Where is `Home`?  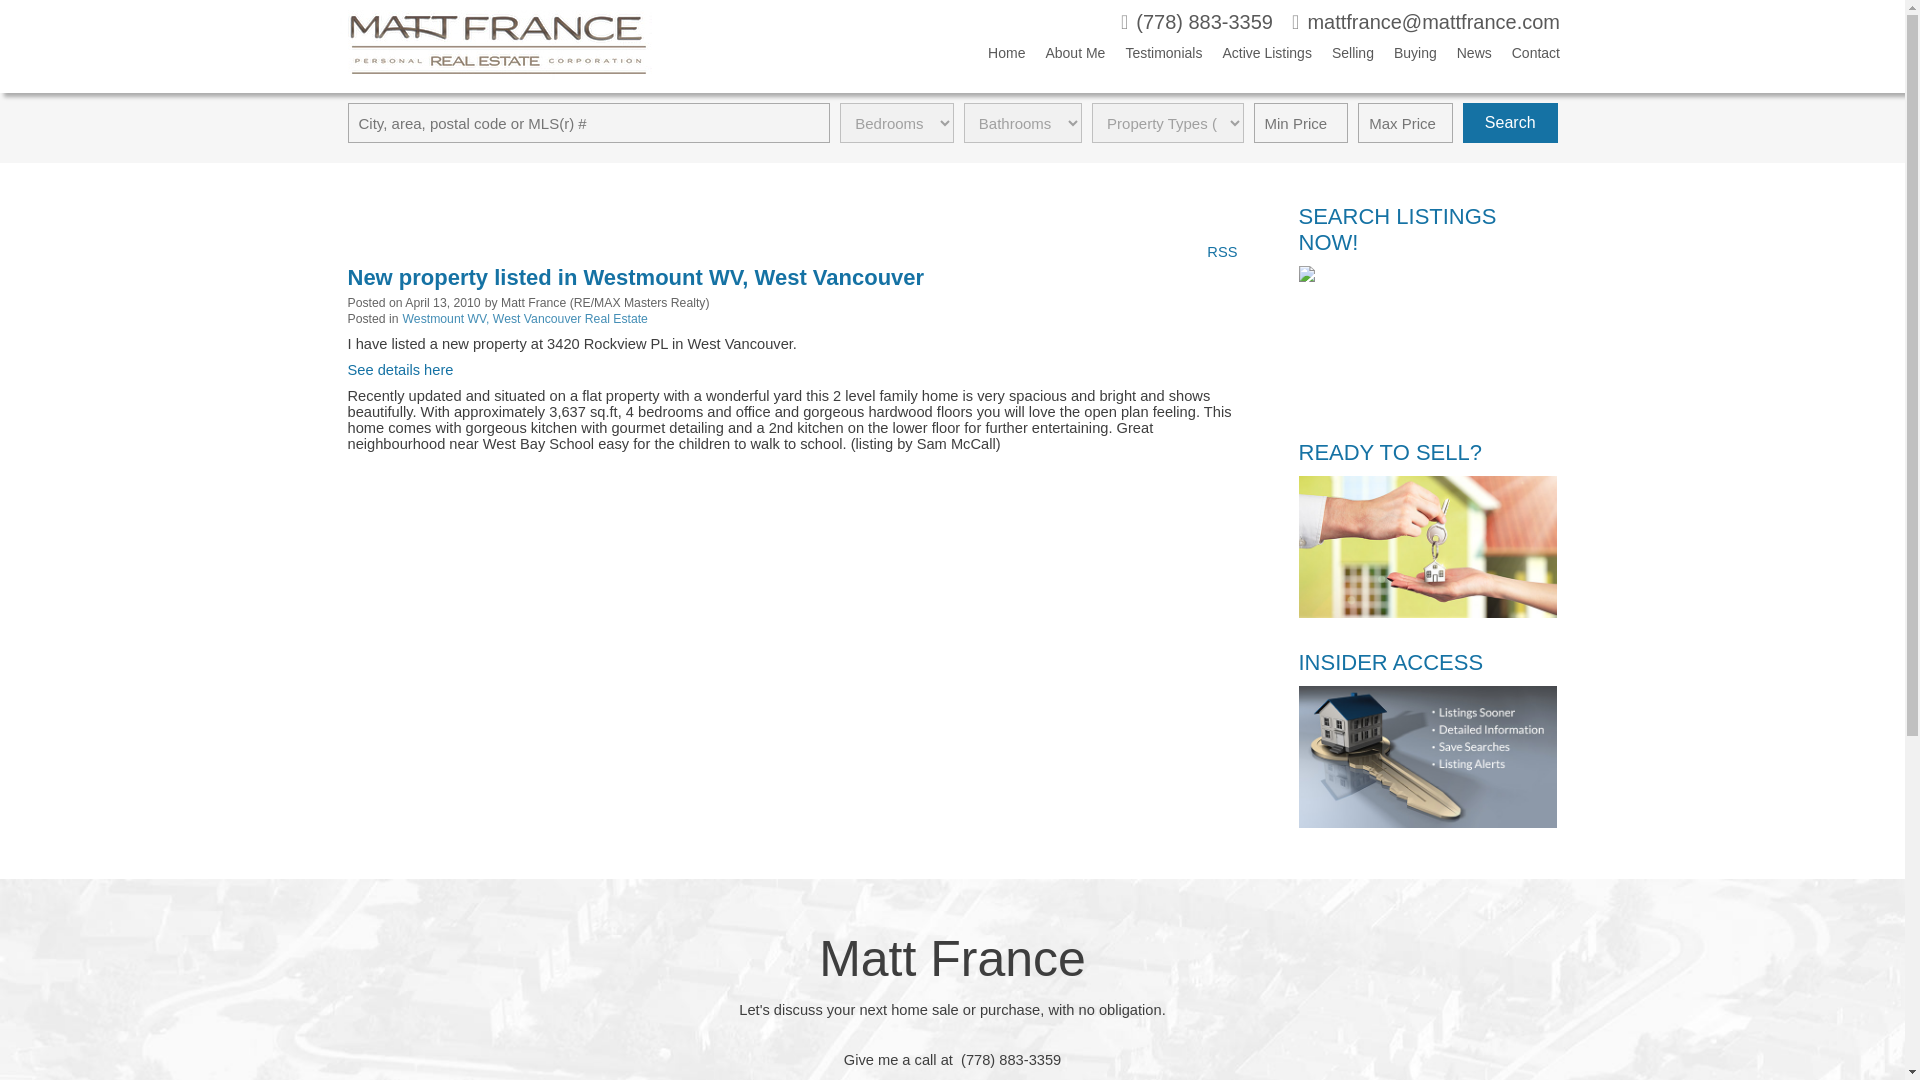 Home is located at coordinates (996, 57).